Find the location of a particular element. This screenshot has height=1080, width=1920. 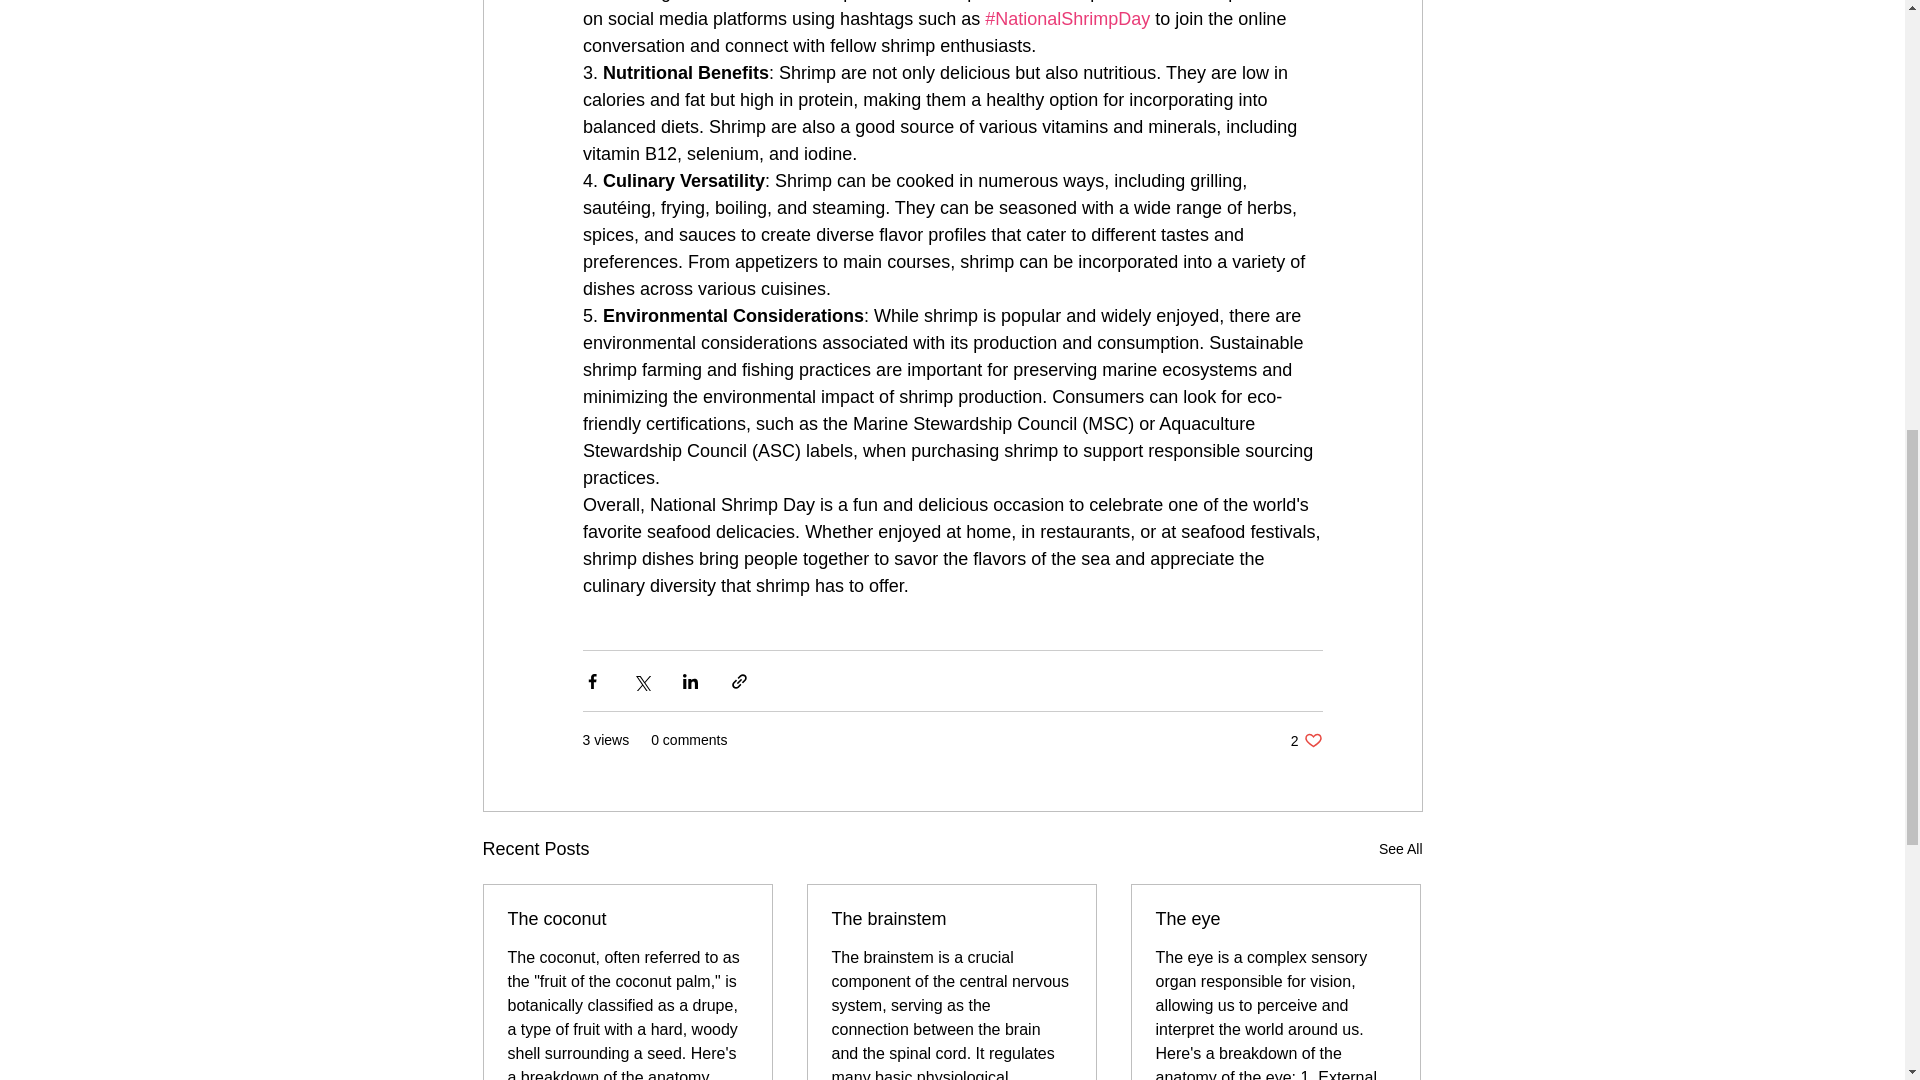

The brainstem is located at coordinates (1306, 740).